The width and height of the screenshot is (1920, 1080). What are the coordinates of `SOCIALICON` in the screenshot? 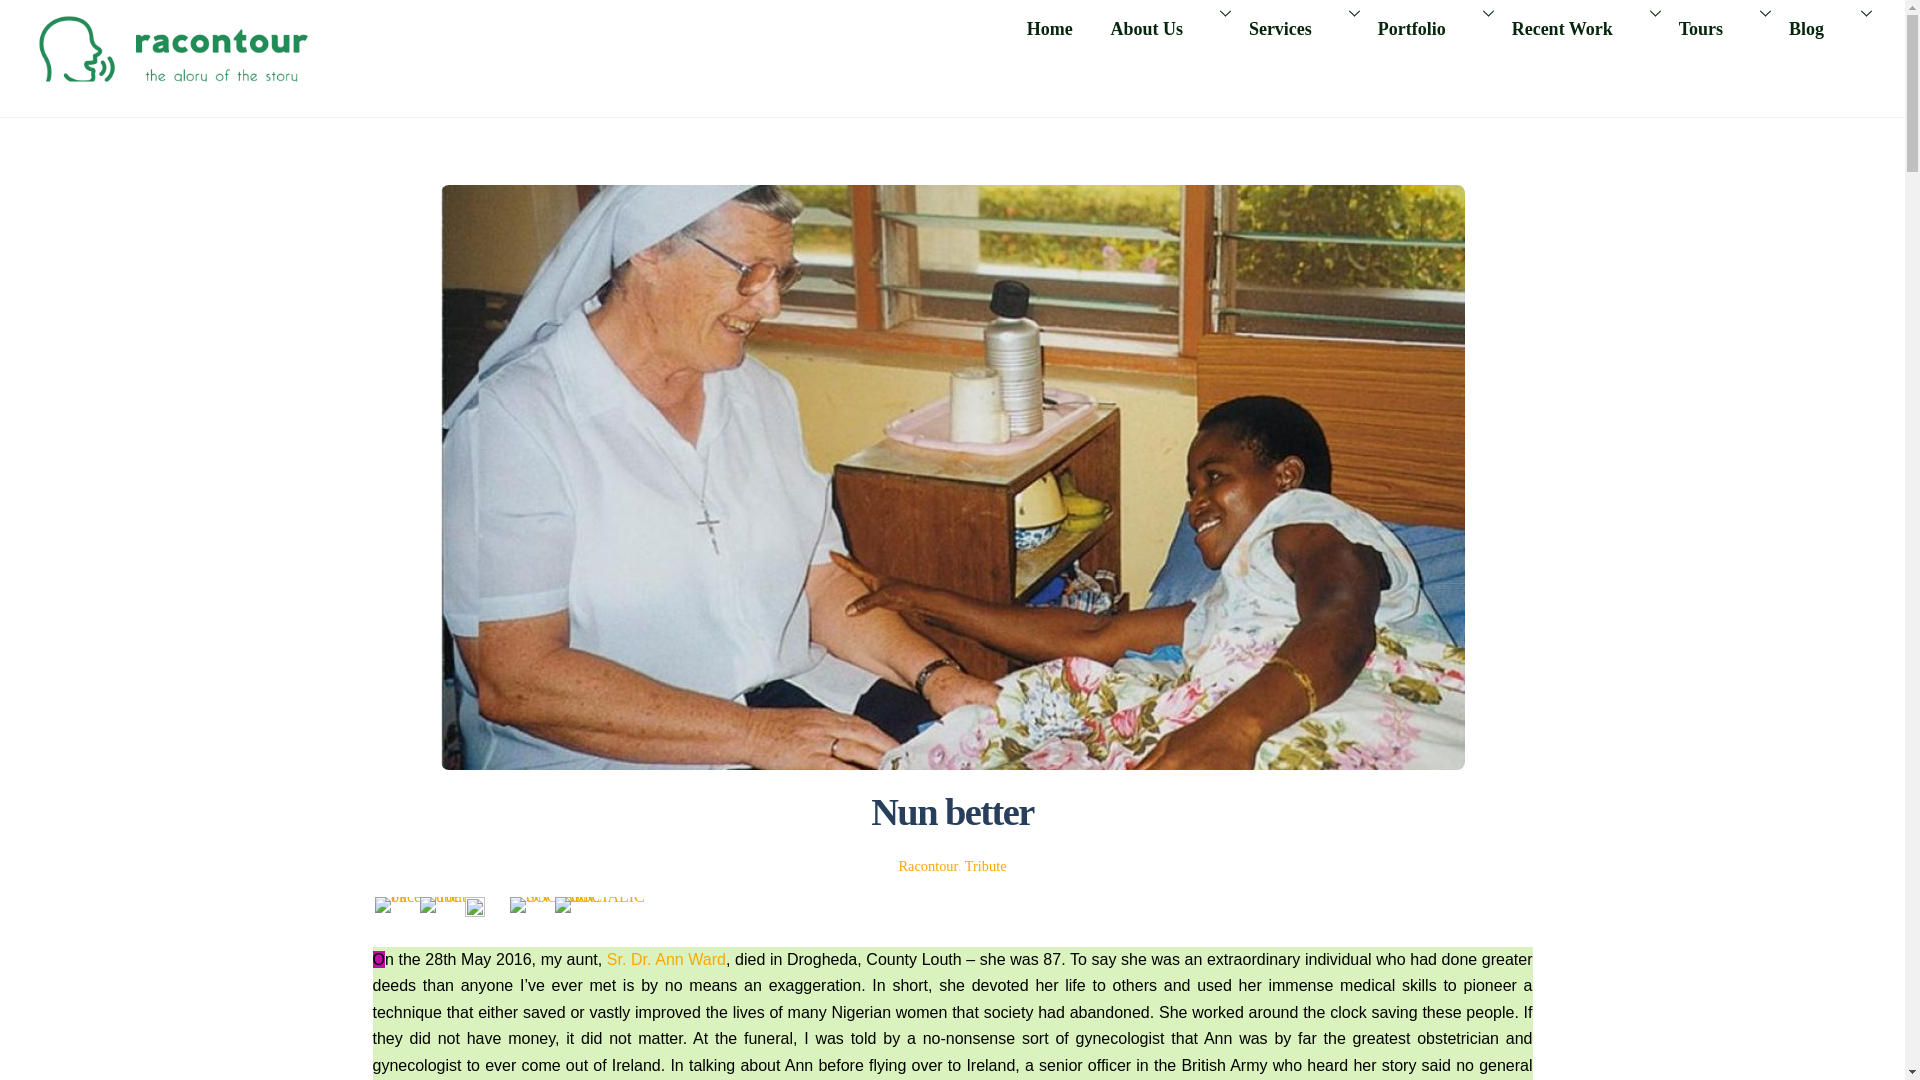 It's located at (603, 904).